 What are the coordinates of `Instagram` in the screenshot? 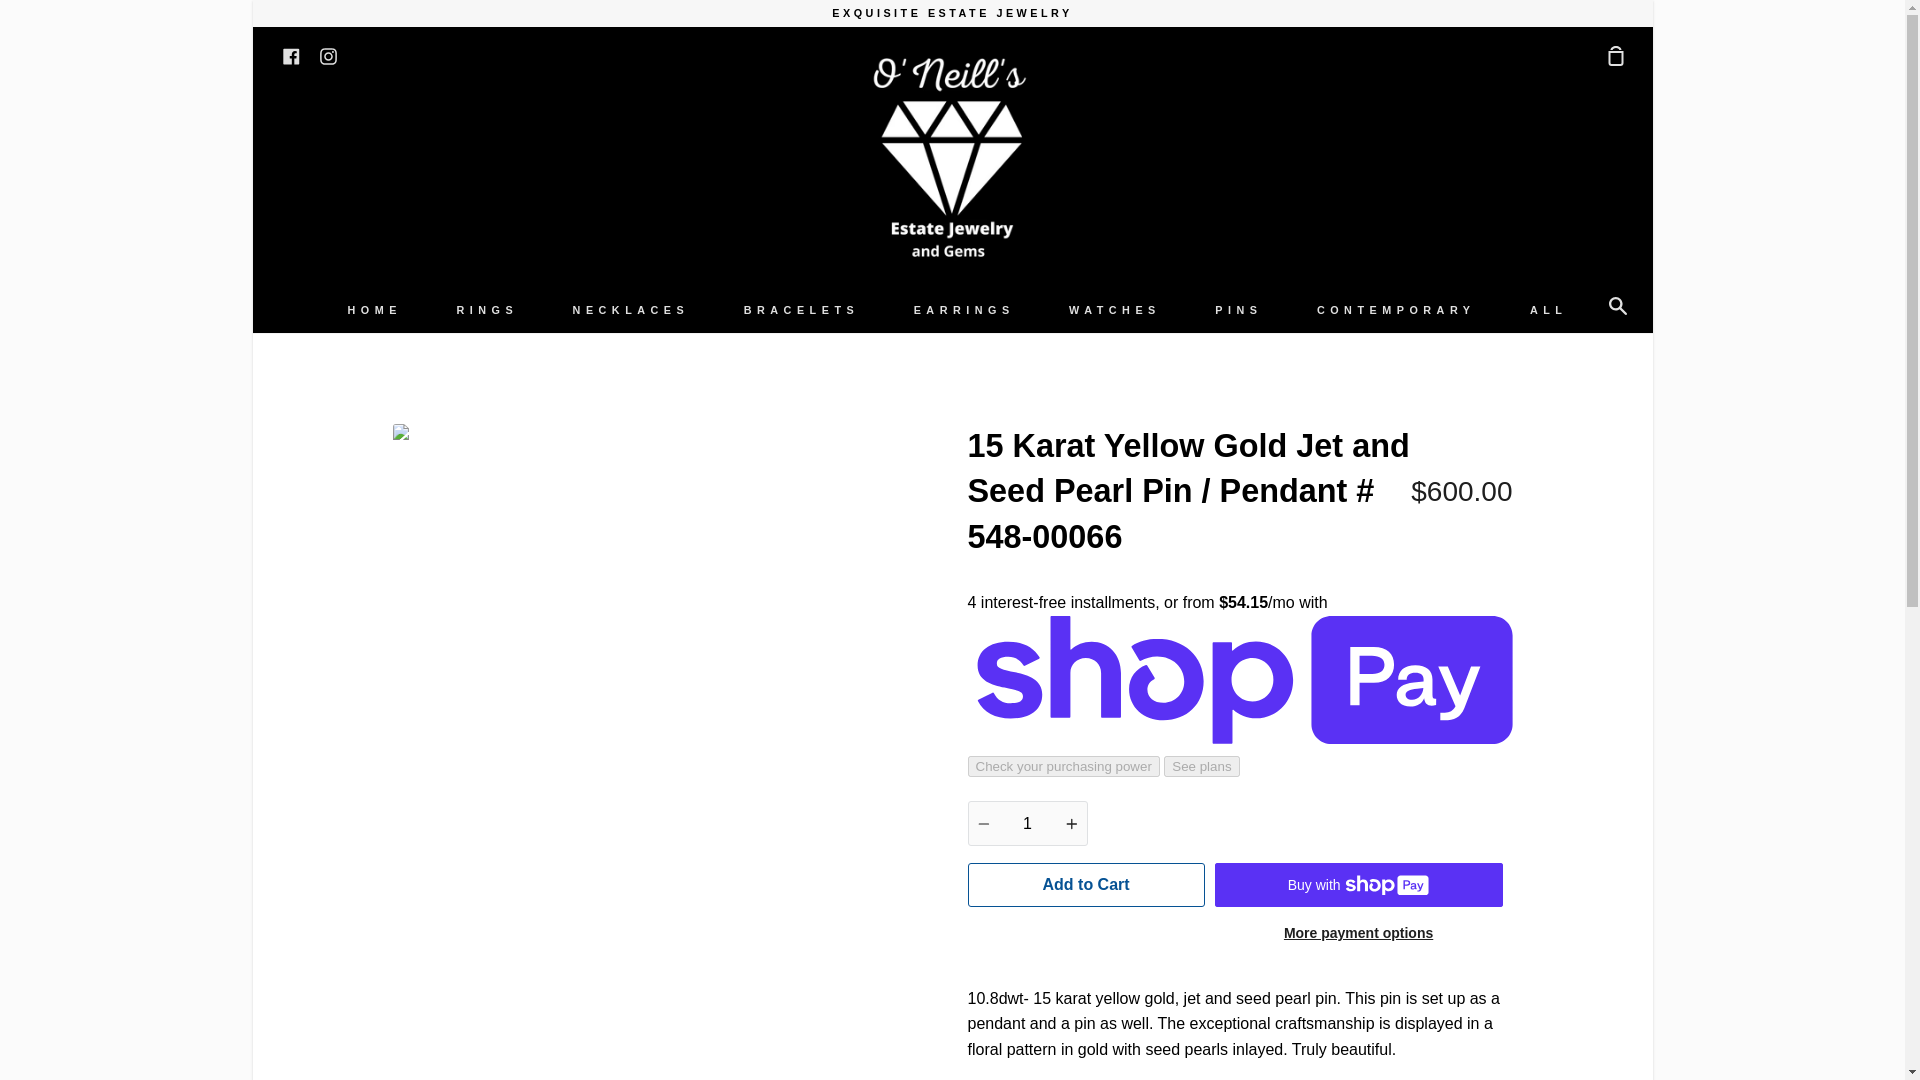 It's located at (328, 54).